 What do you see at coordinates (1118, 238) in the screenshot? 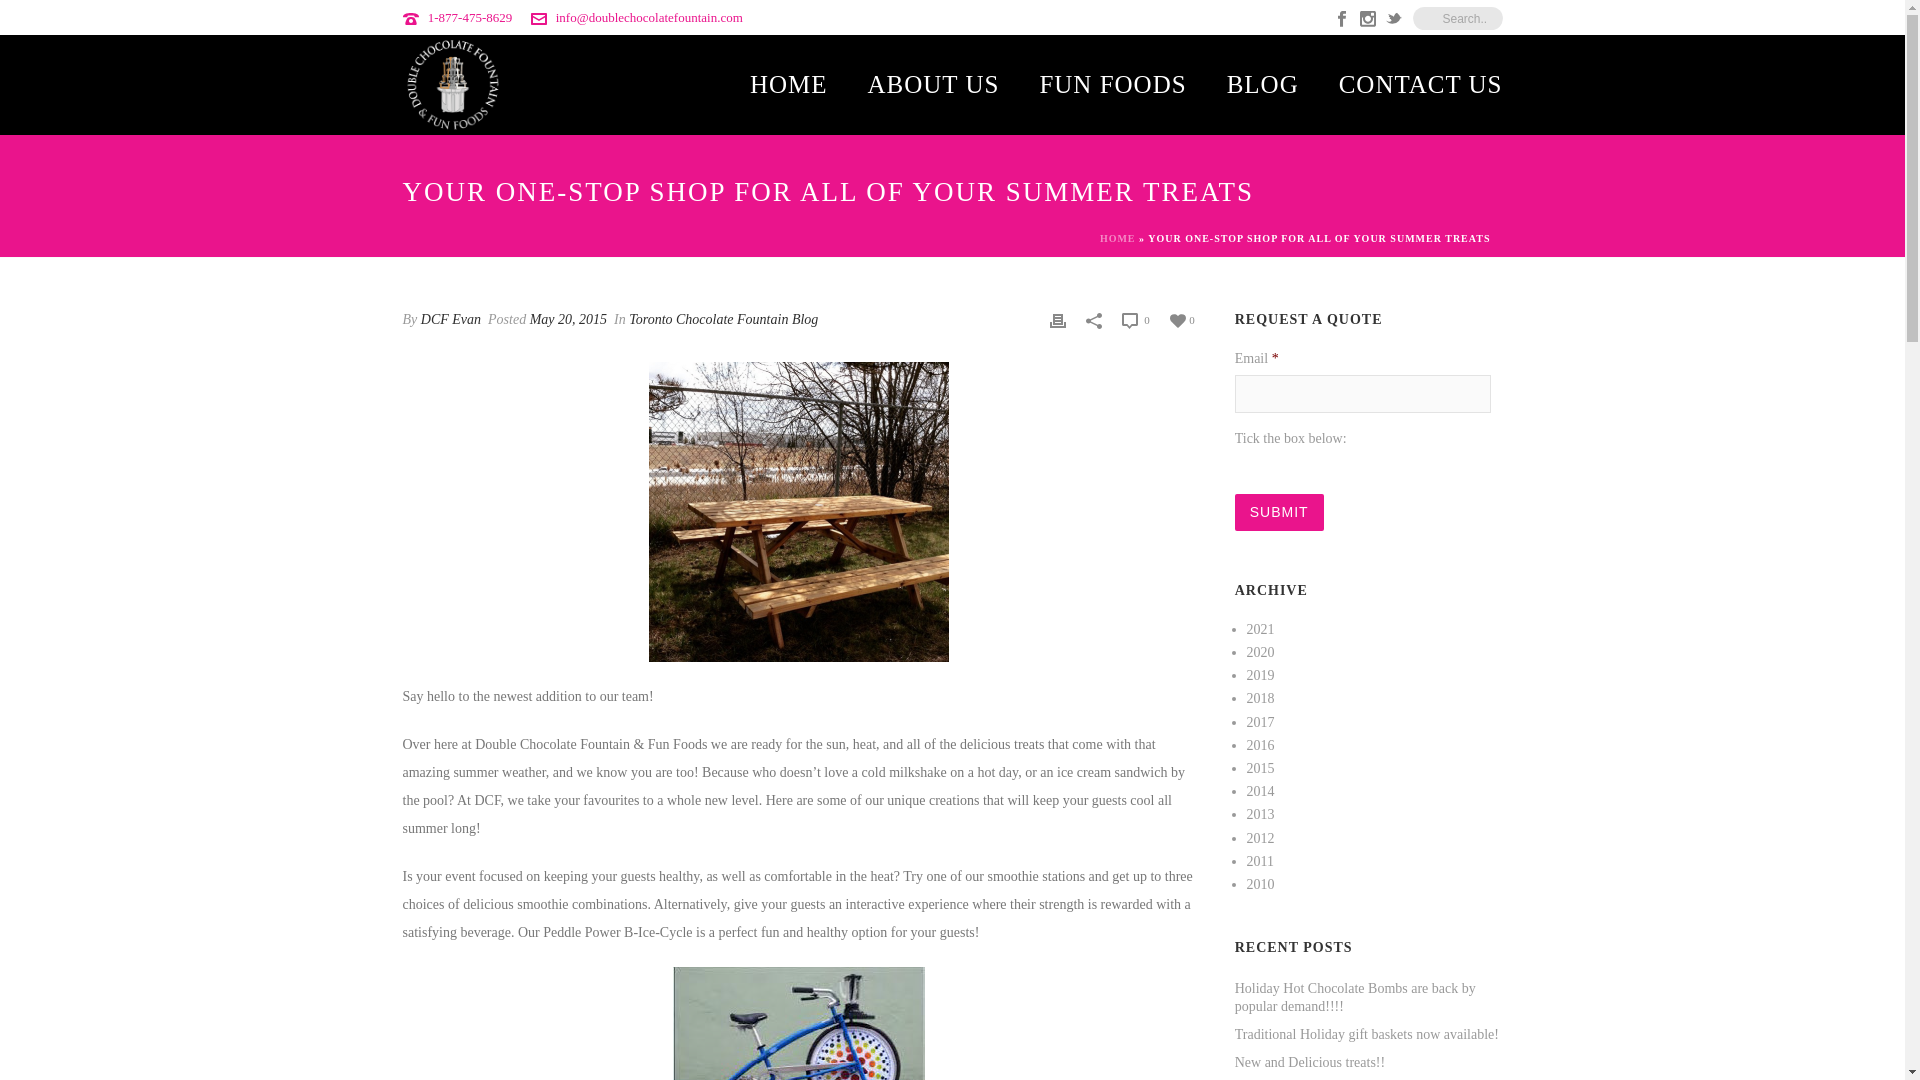
I see `HOME` at bounding box center [1118, 238].